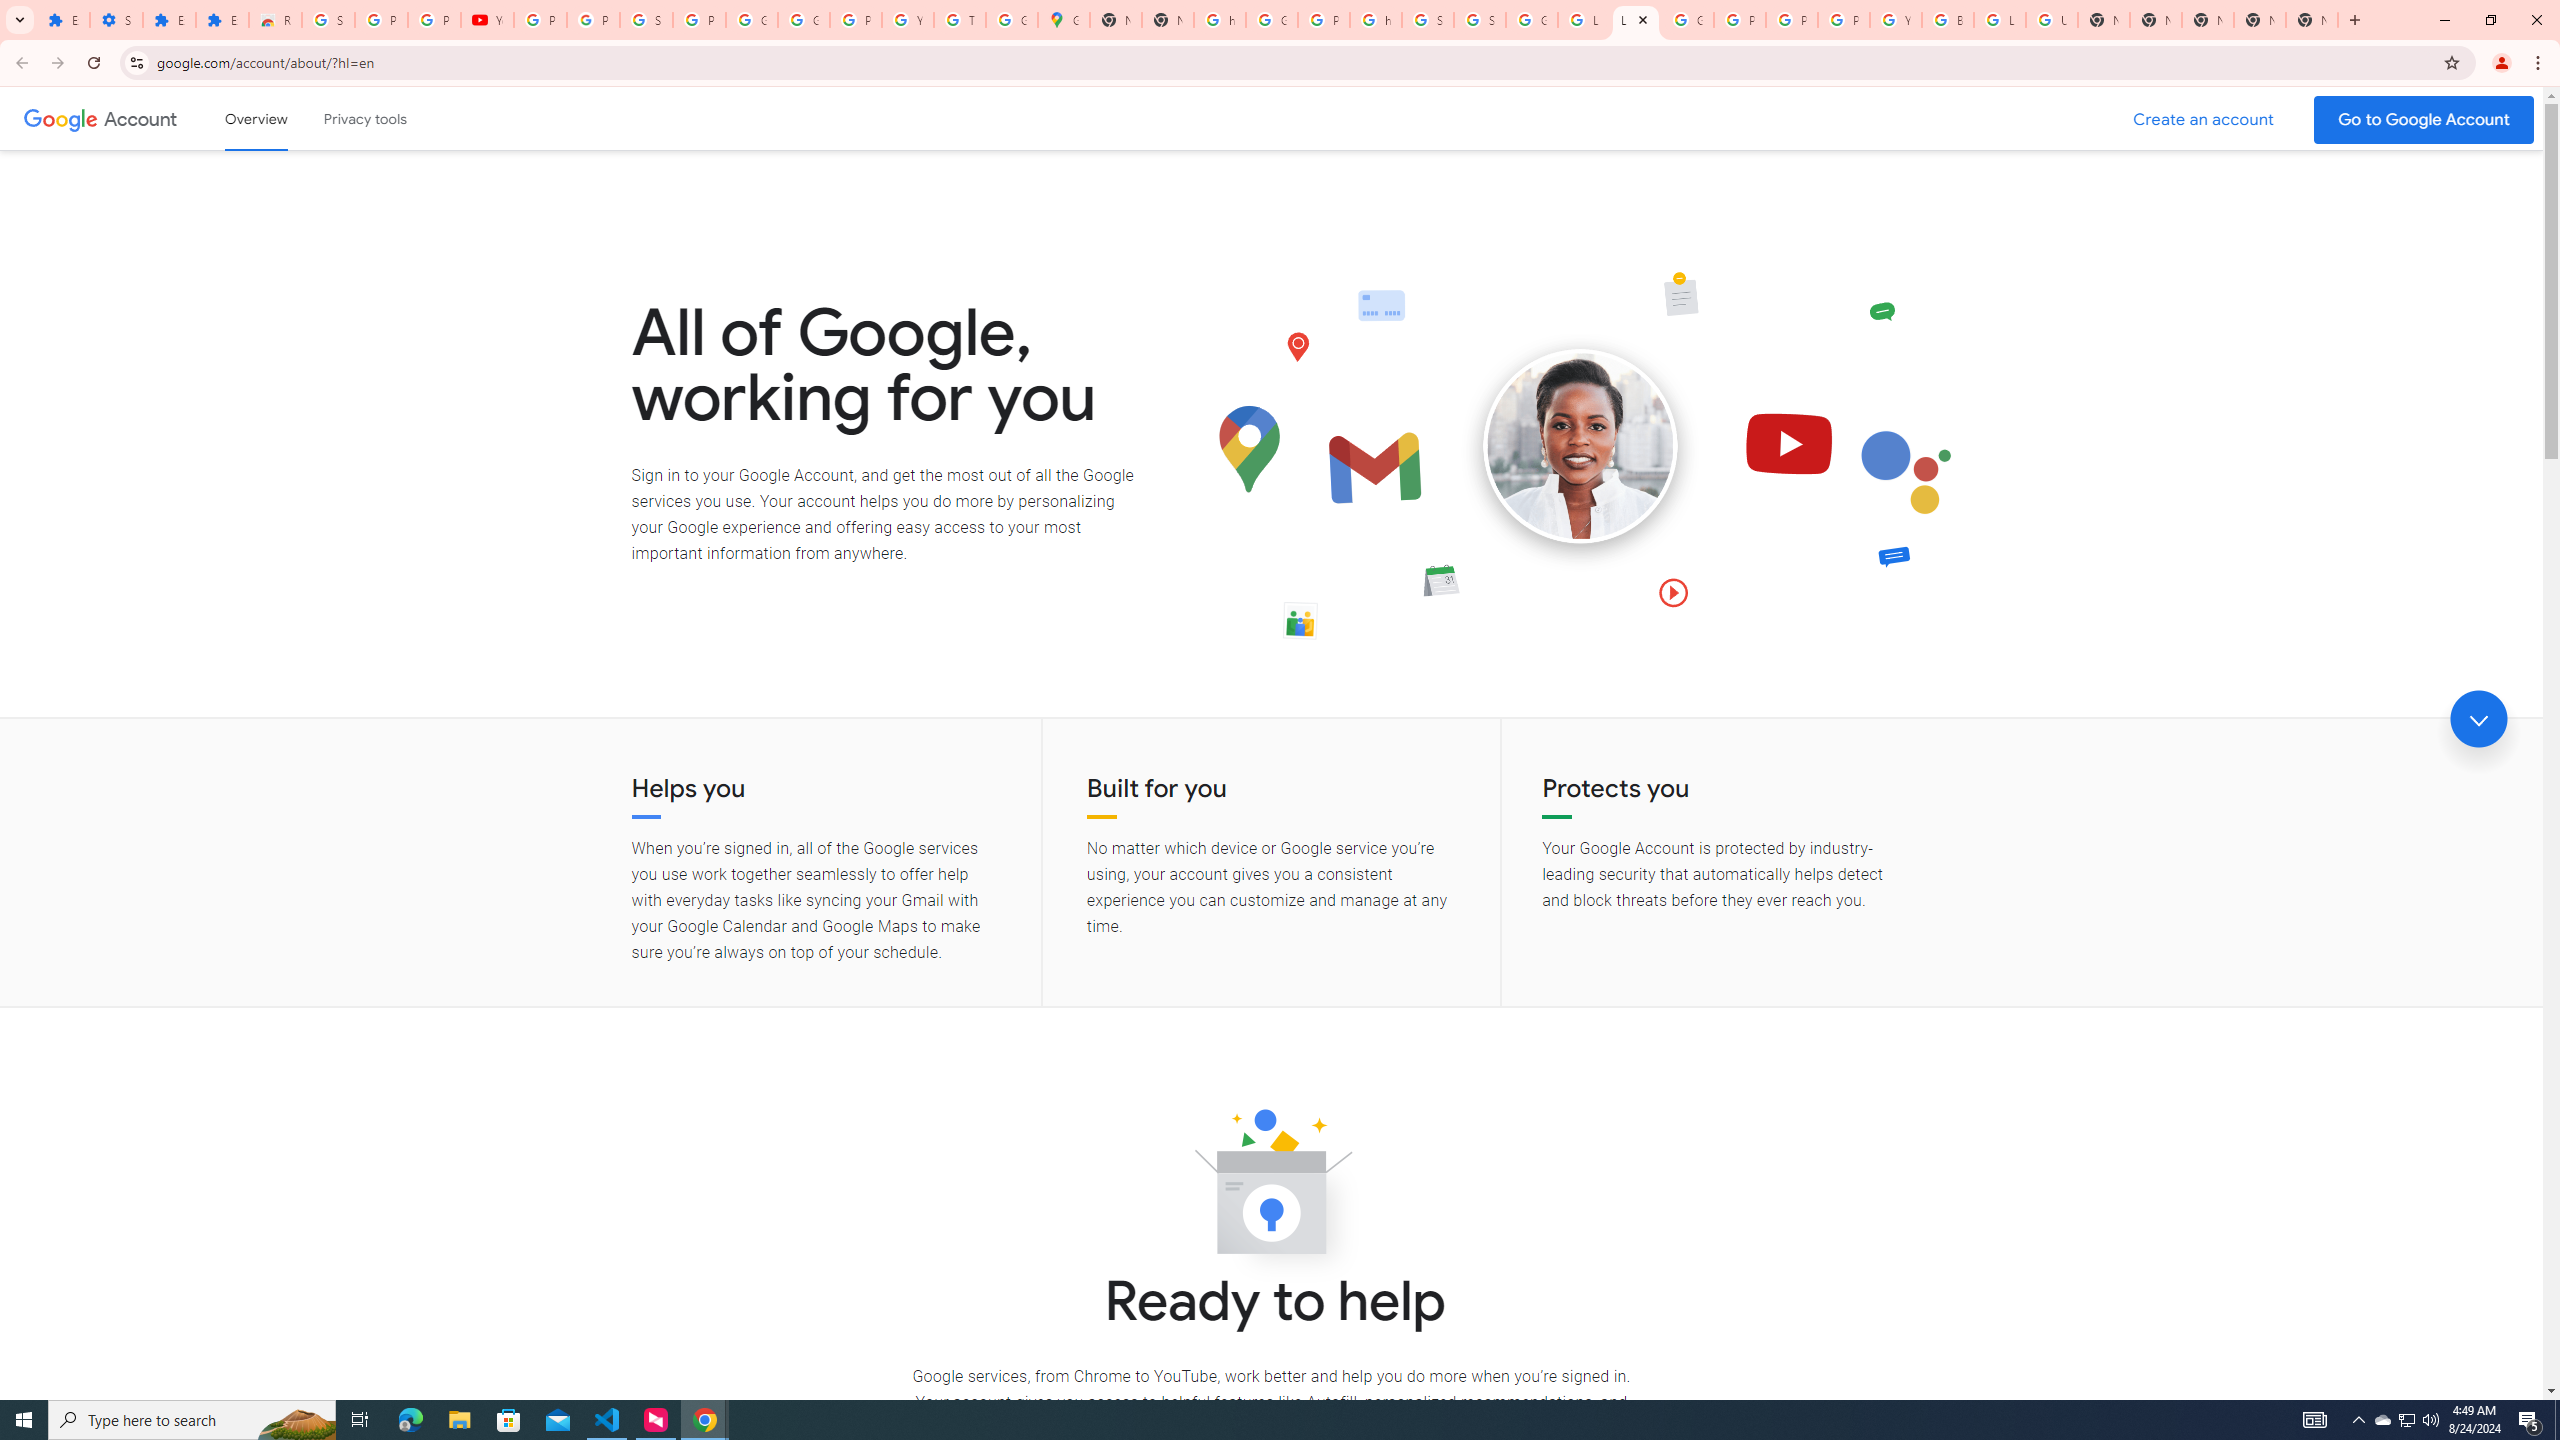 This screenshot has width=2560, height=1440. What do you see at coordinates (64, 20) in the screenshot?
I see `Extensions` at bounding box center [64, 20].